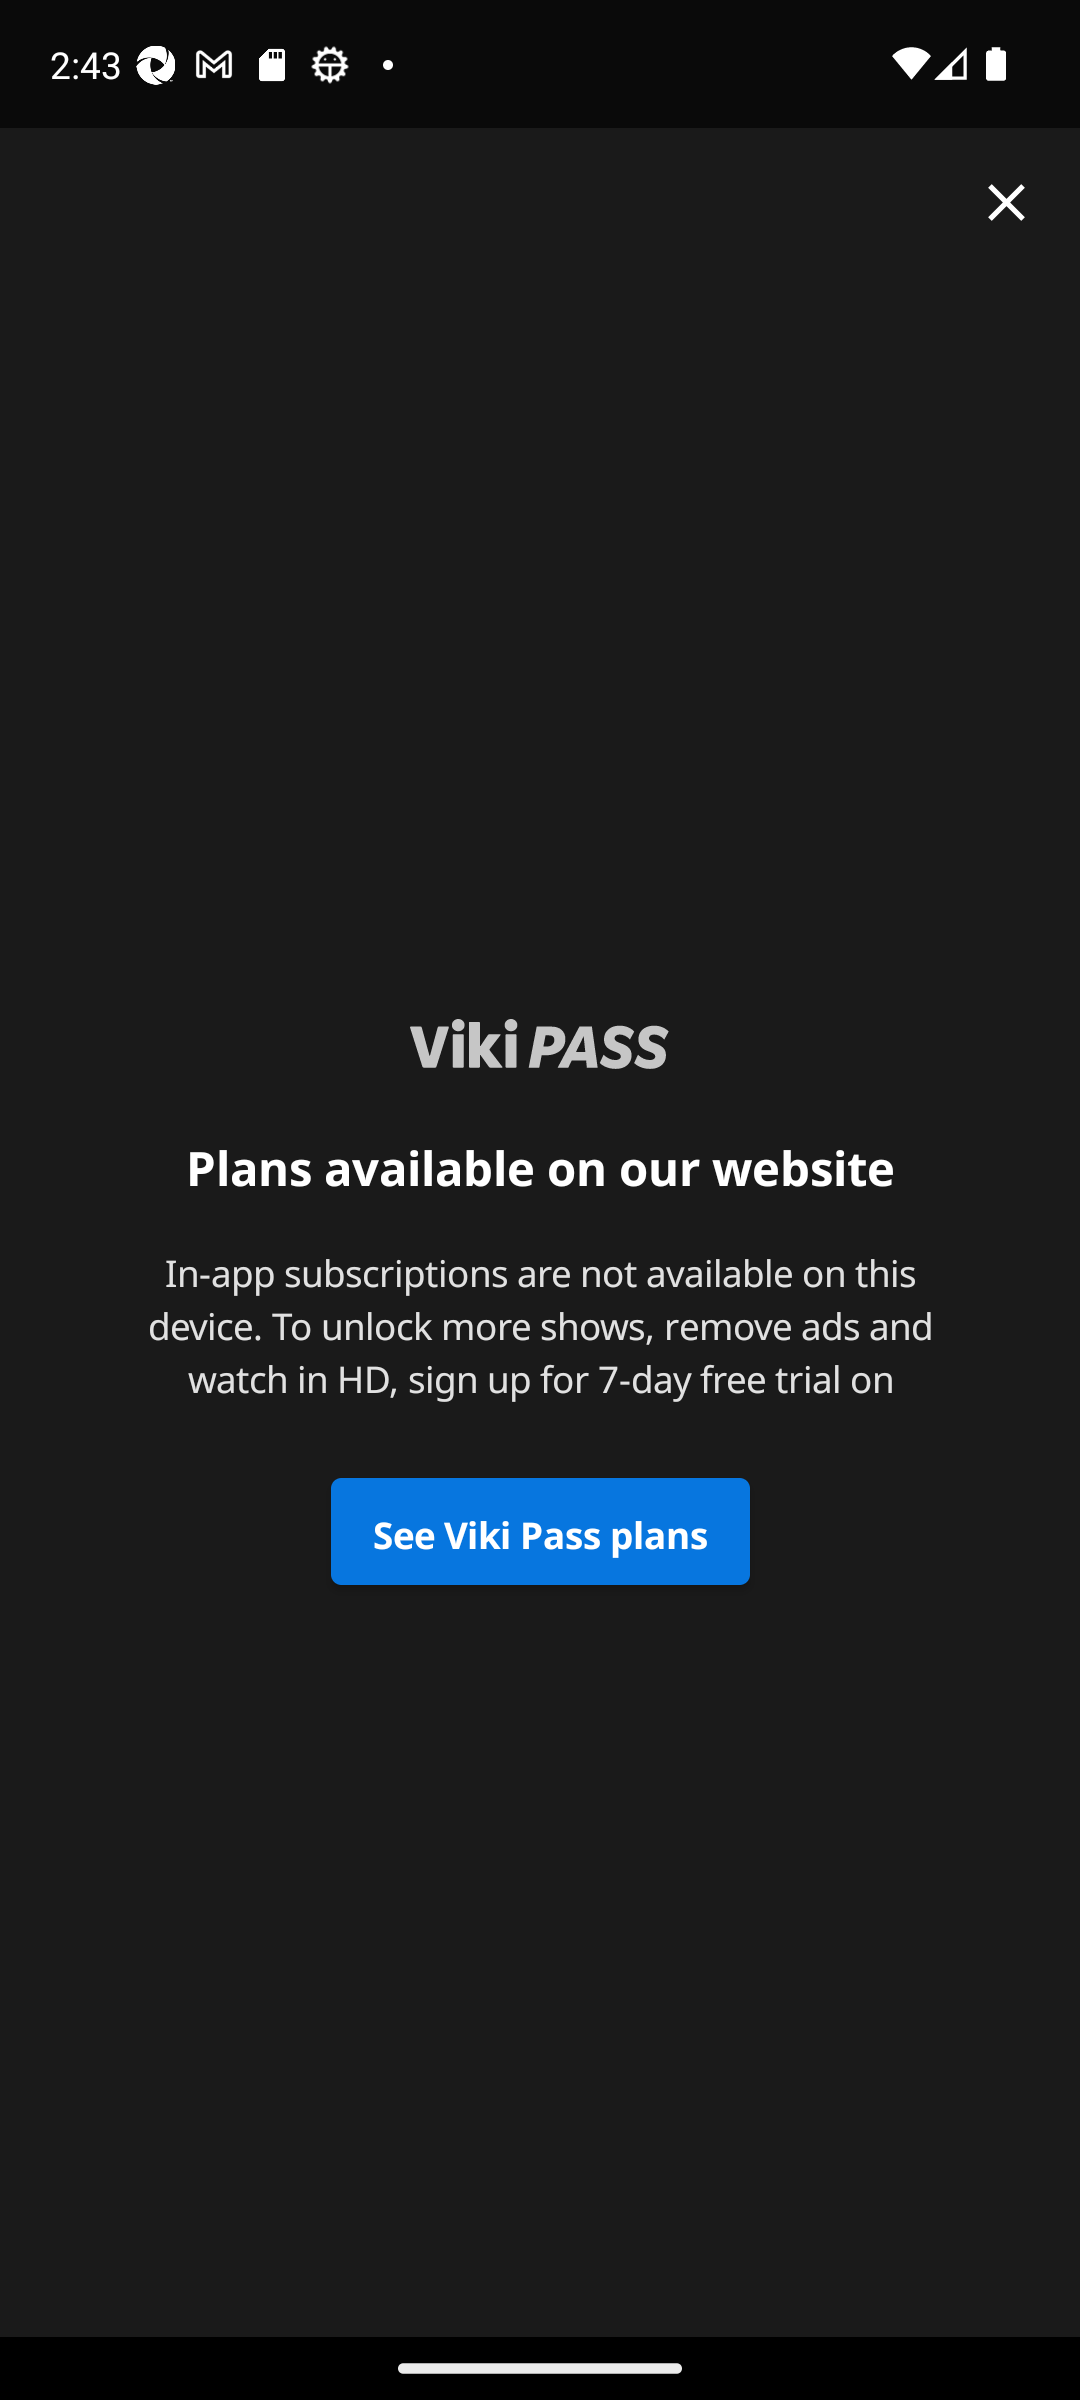 Image resolution: width=1080 pixels, height=2400 pixels. I want to click on See Viki Pass plans, so click(540, 1532).